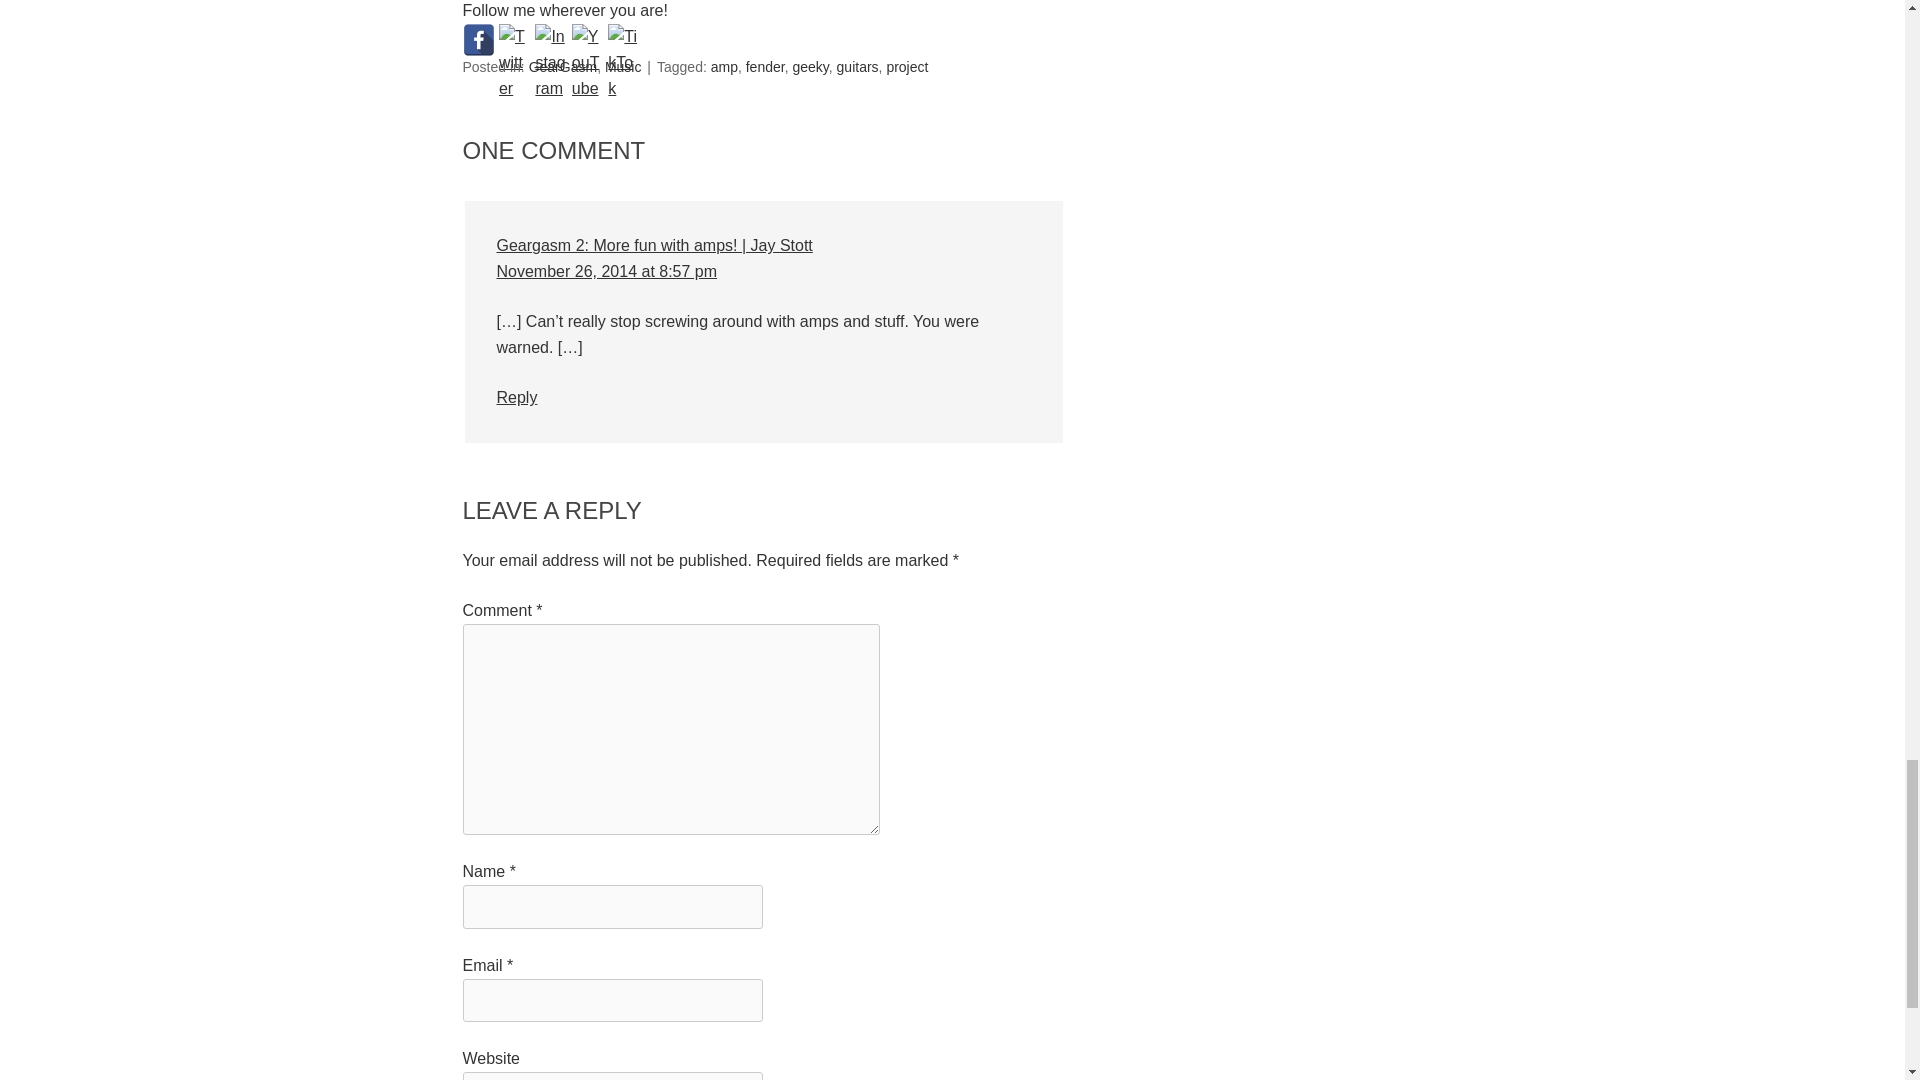 The image size is (1920, 1080). Describe the element at coordinates (858, 66) in the screenshot. I see `guitars` at that location.